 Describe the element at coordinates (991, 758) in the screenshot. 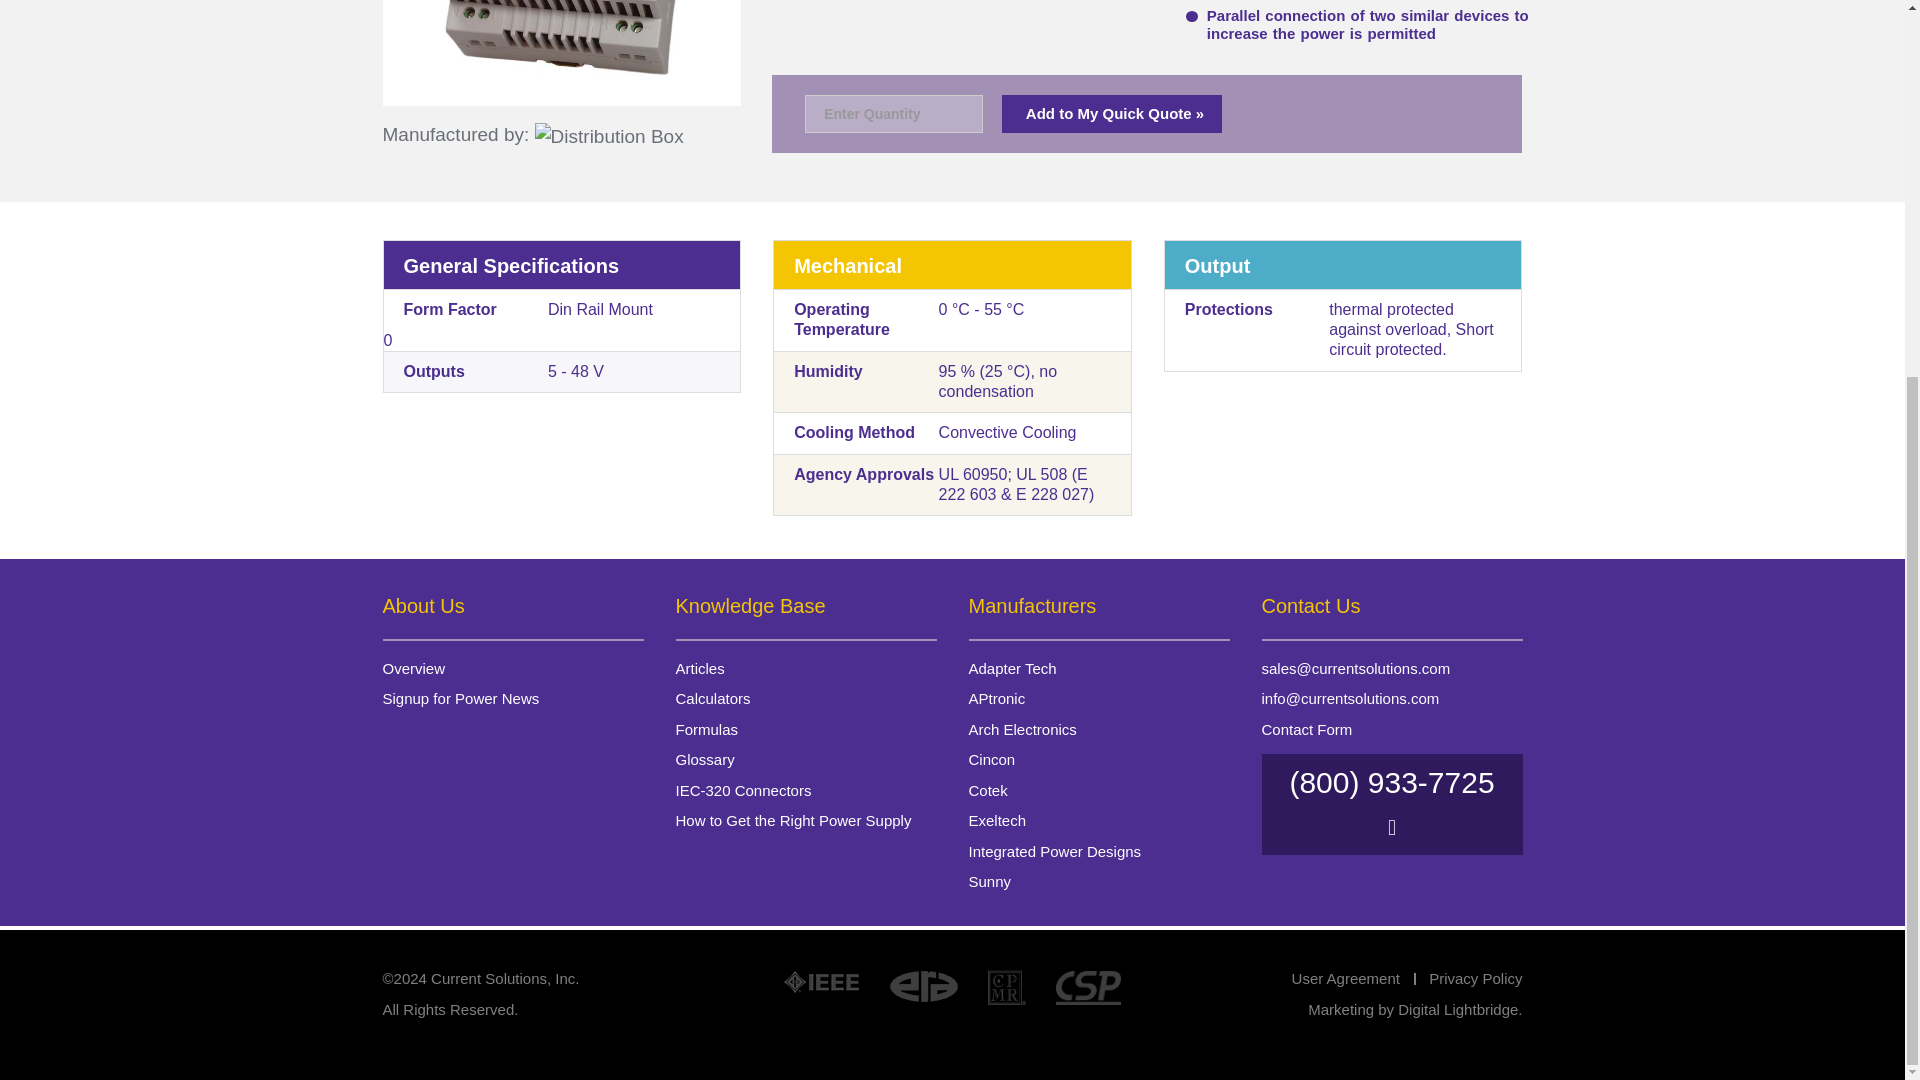

I see `Cincon` at that location.